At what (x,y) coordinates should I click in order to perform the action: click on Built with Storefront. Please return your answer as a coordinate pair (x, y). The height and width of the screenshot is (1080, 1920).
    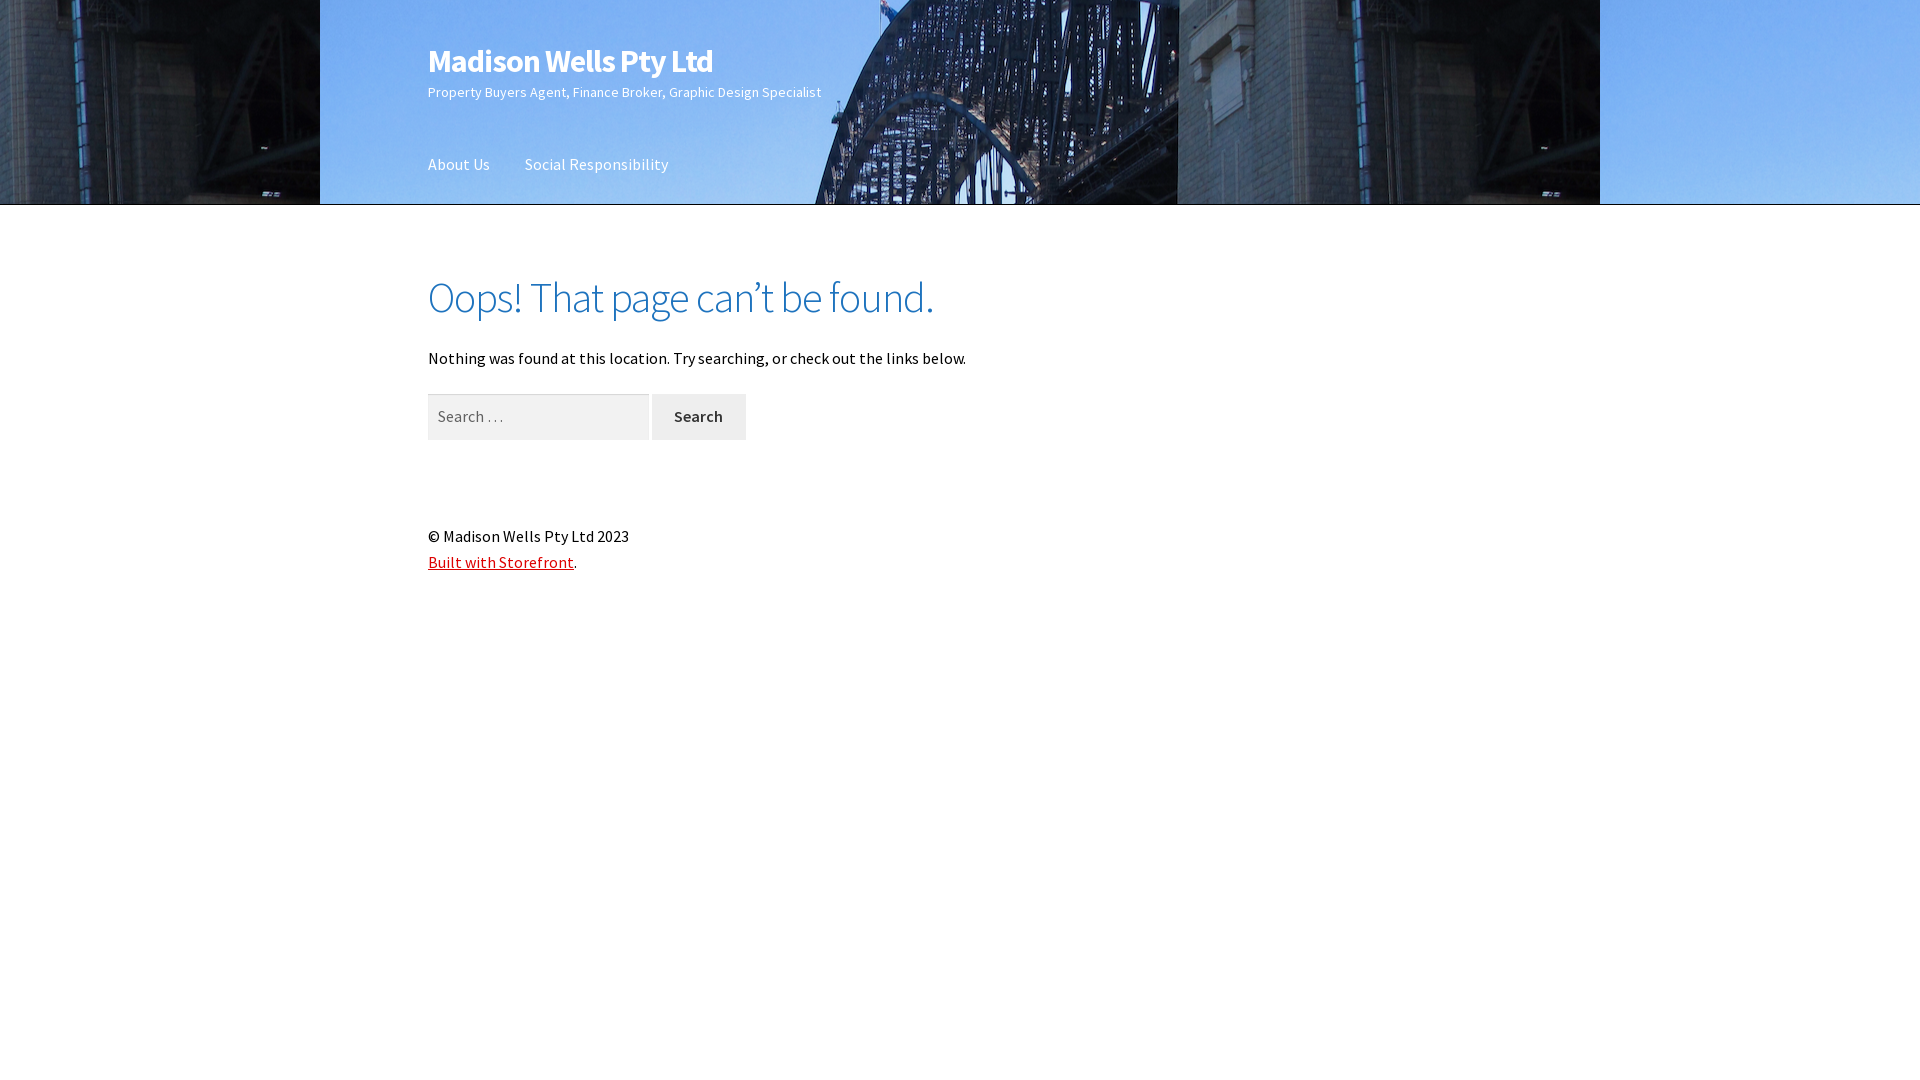
    Looking at the image, I should click on (501, 562).